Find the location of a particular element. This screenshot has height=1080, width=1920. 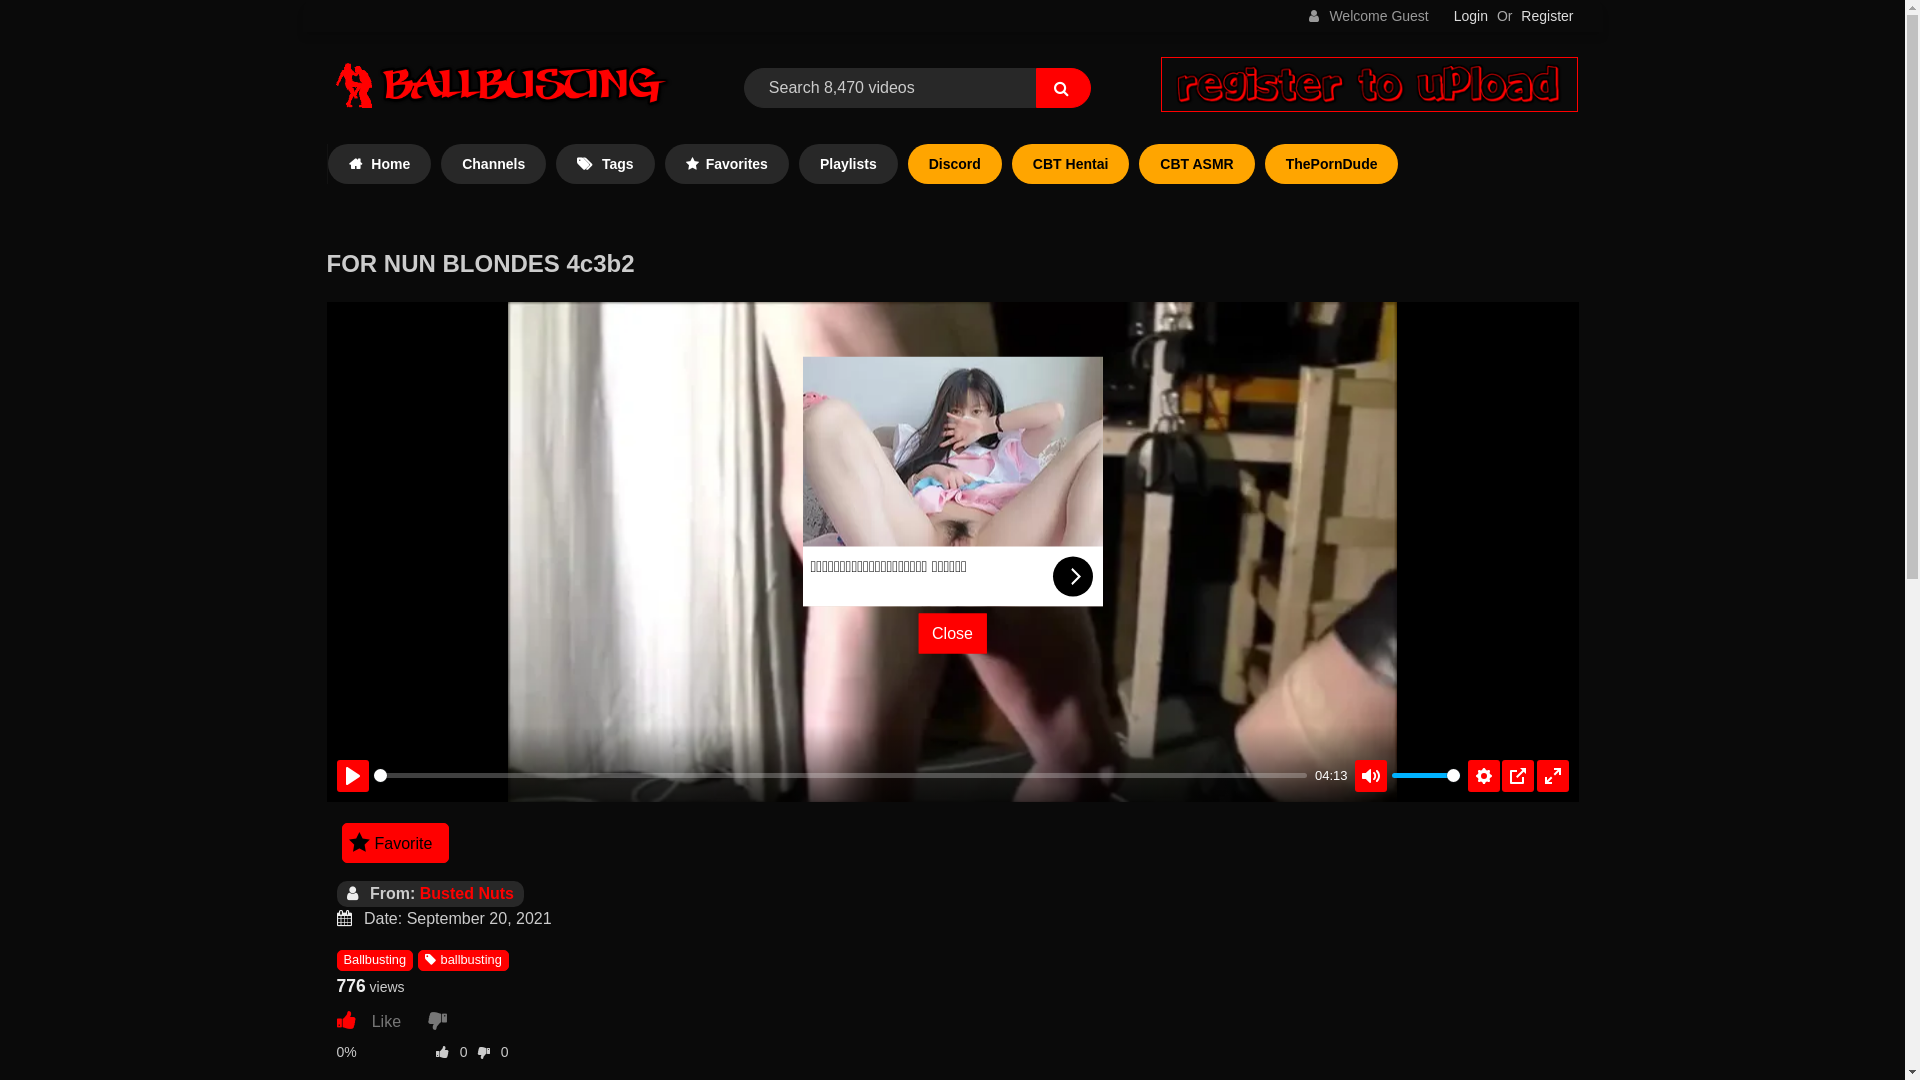

ThePornDude is located at coordinates (1332, 164).